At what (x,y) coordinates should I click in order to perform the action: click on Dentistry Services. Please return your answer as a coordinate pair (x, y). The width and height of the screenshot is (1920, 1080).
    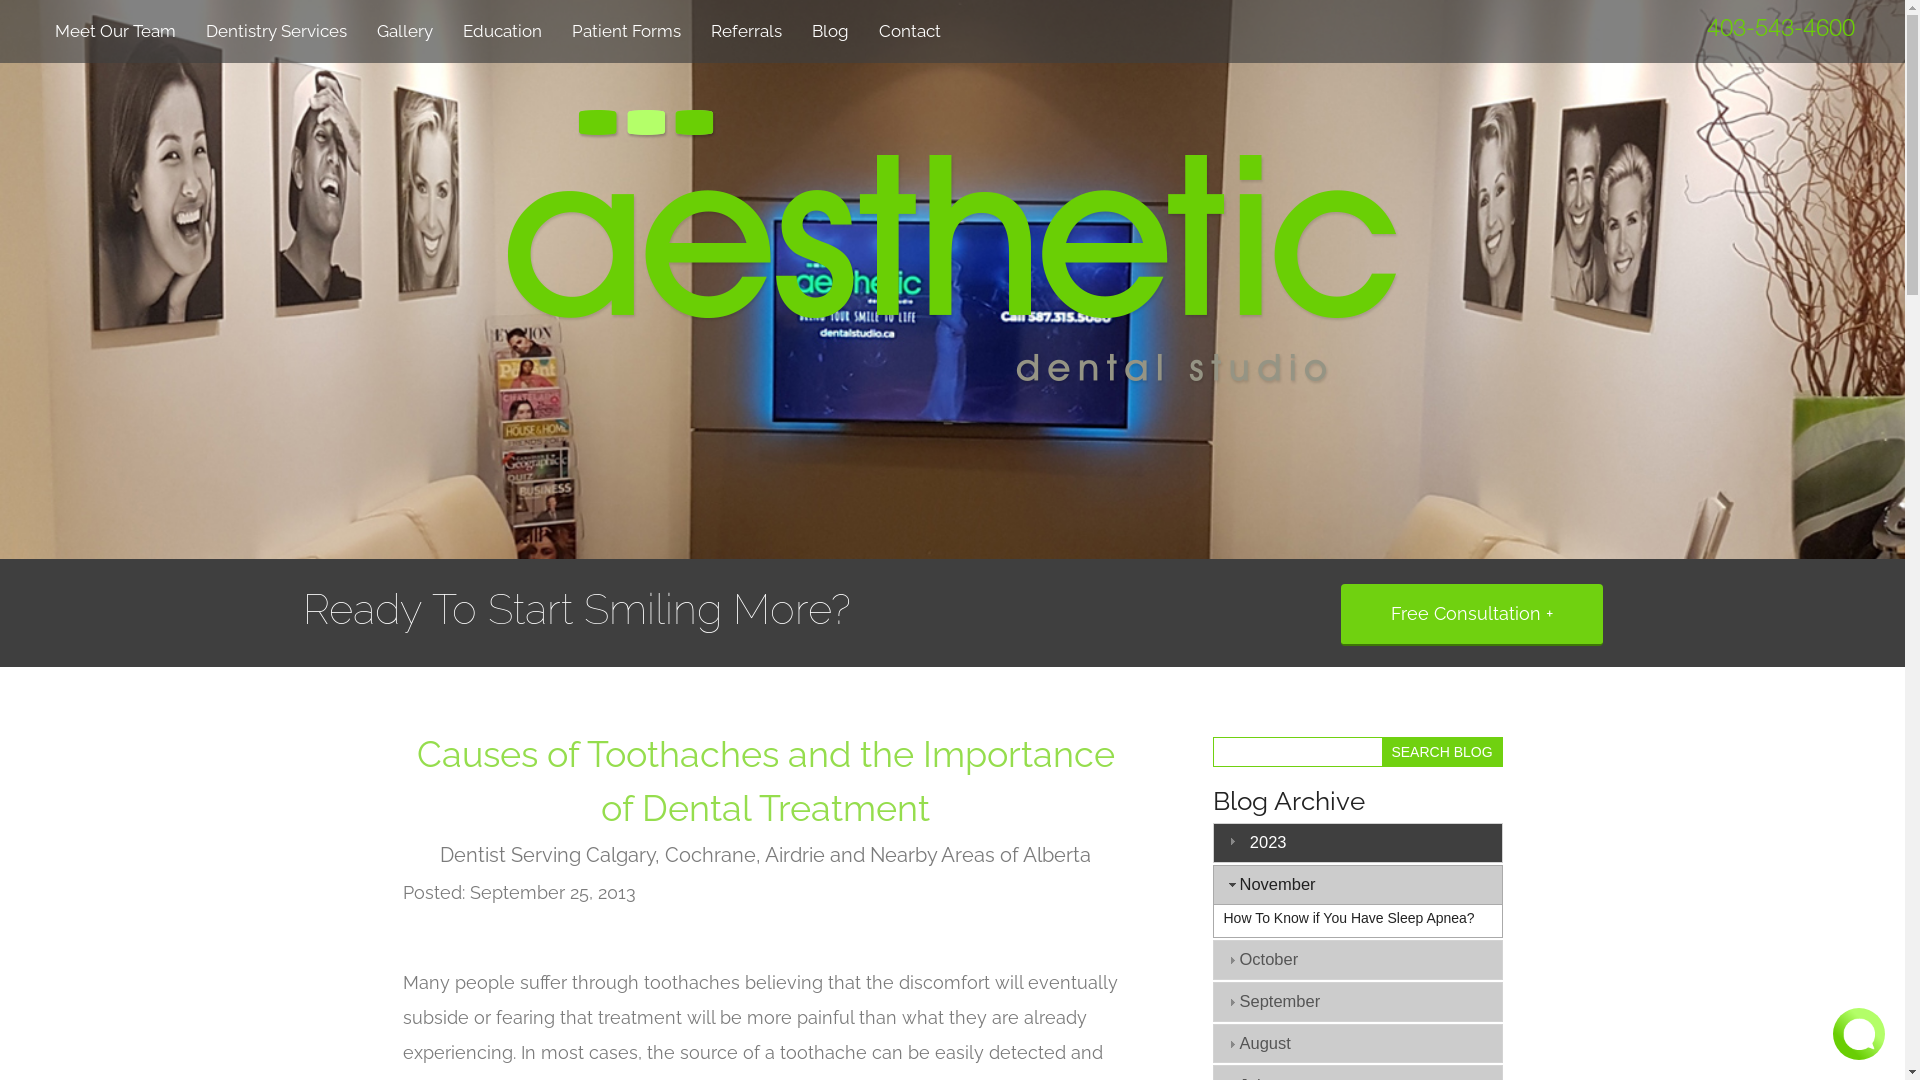
    Looking at the image, I should click on (276, 29).